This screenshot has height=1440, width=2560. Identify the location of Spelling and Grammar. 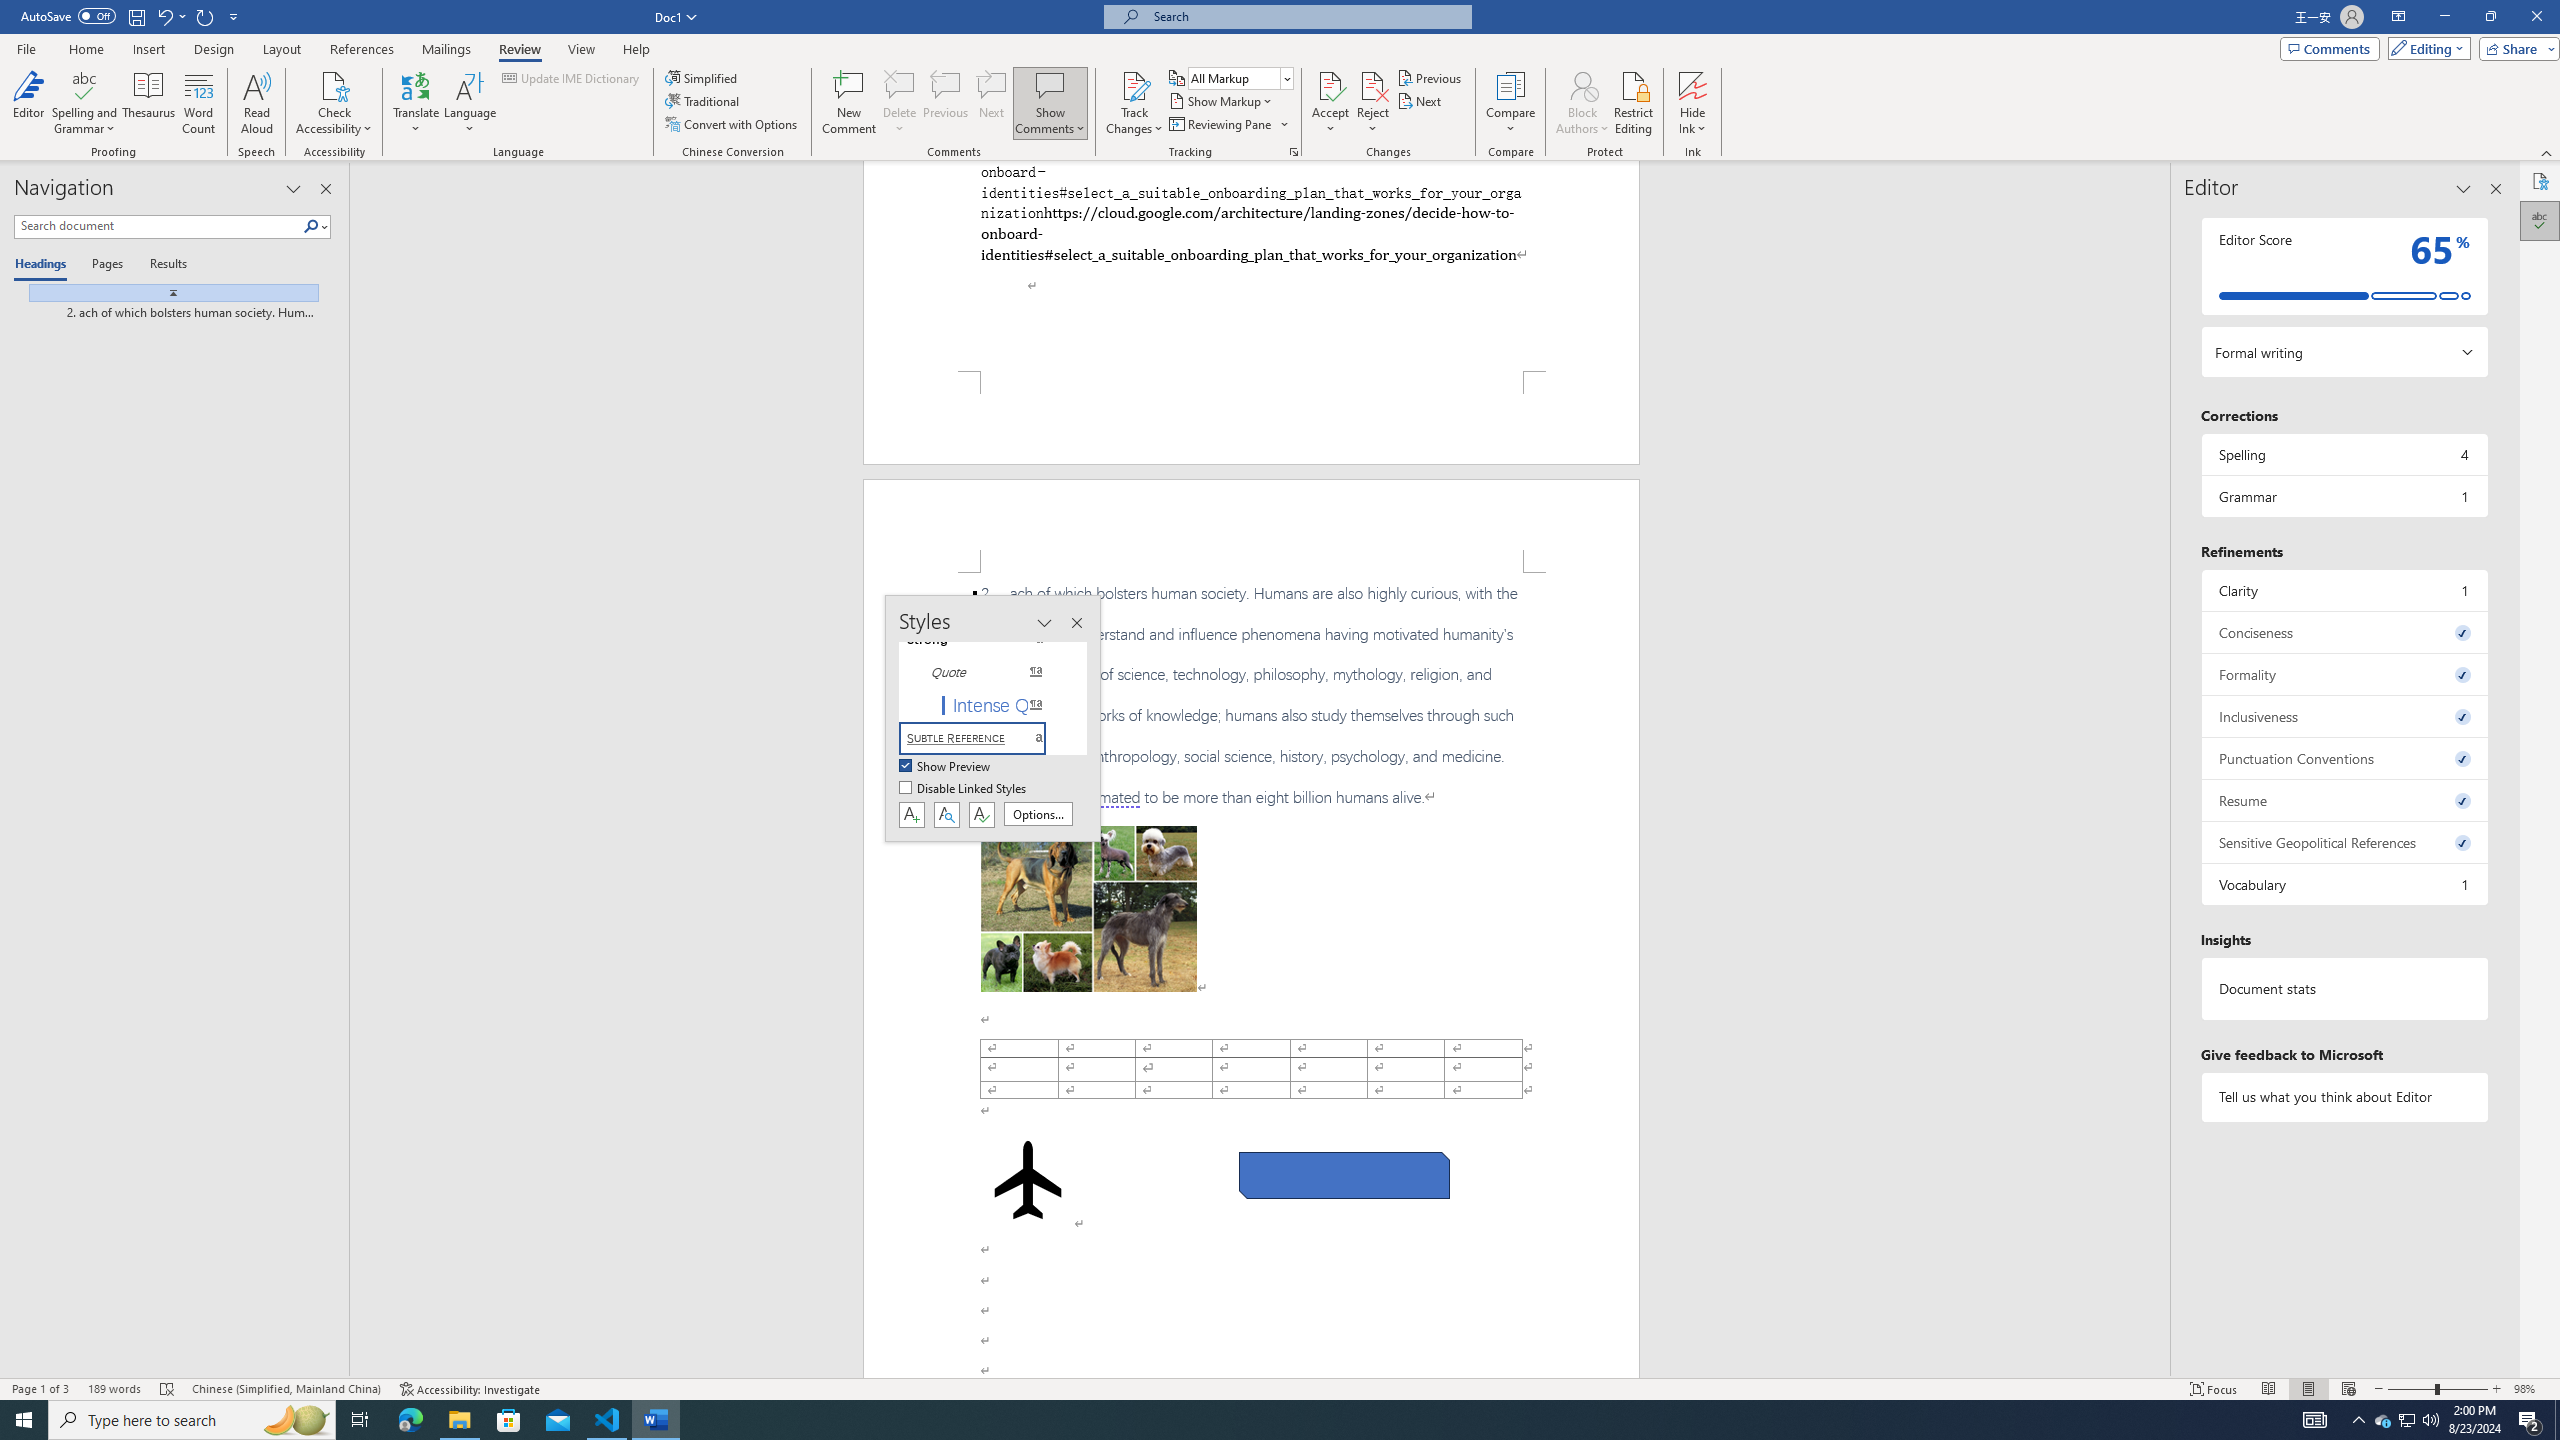
(86, 103).